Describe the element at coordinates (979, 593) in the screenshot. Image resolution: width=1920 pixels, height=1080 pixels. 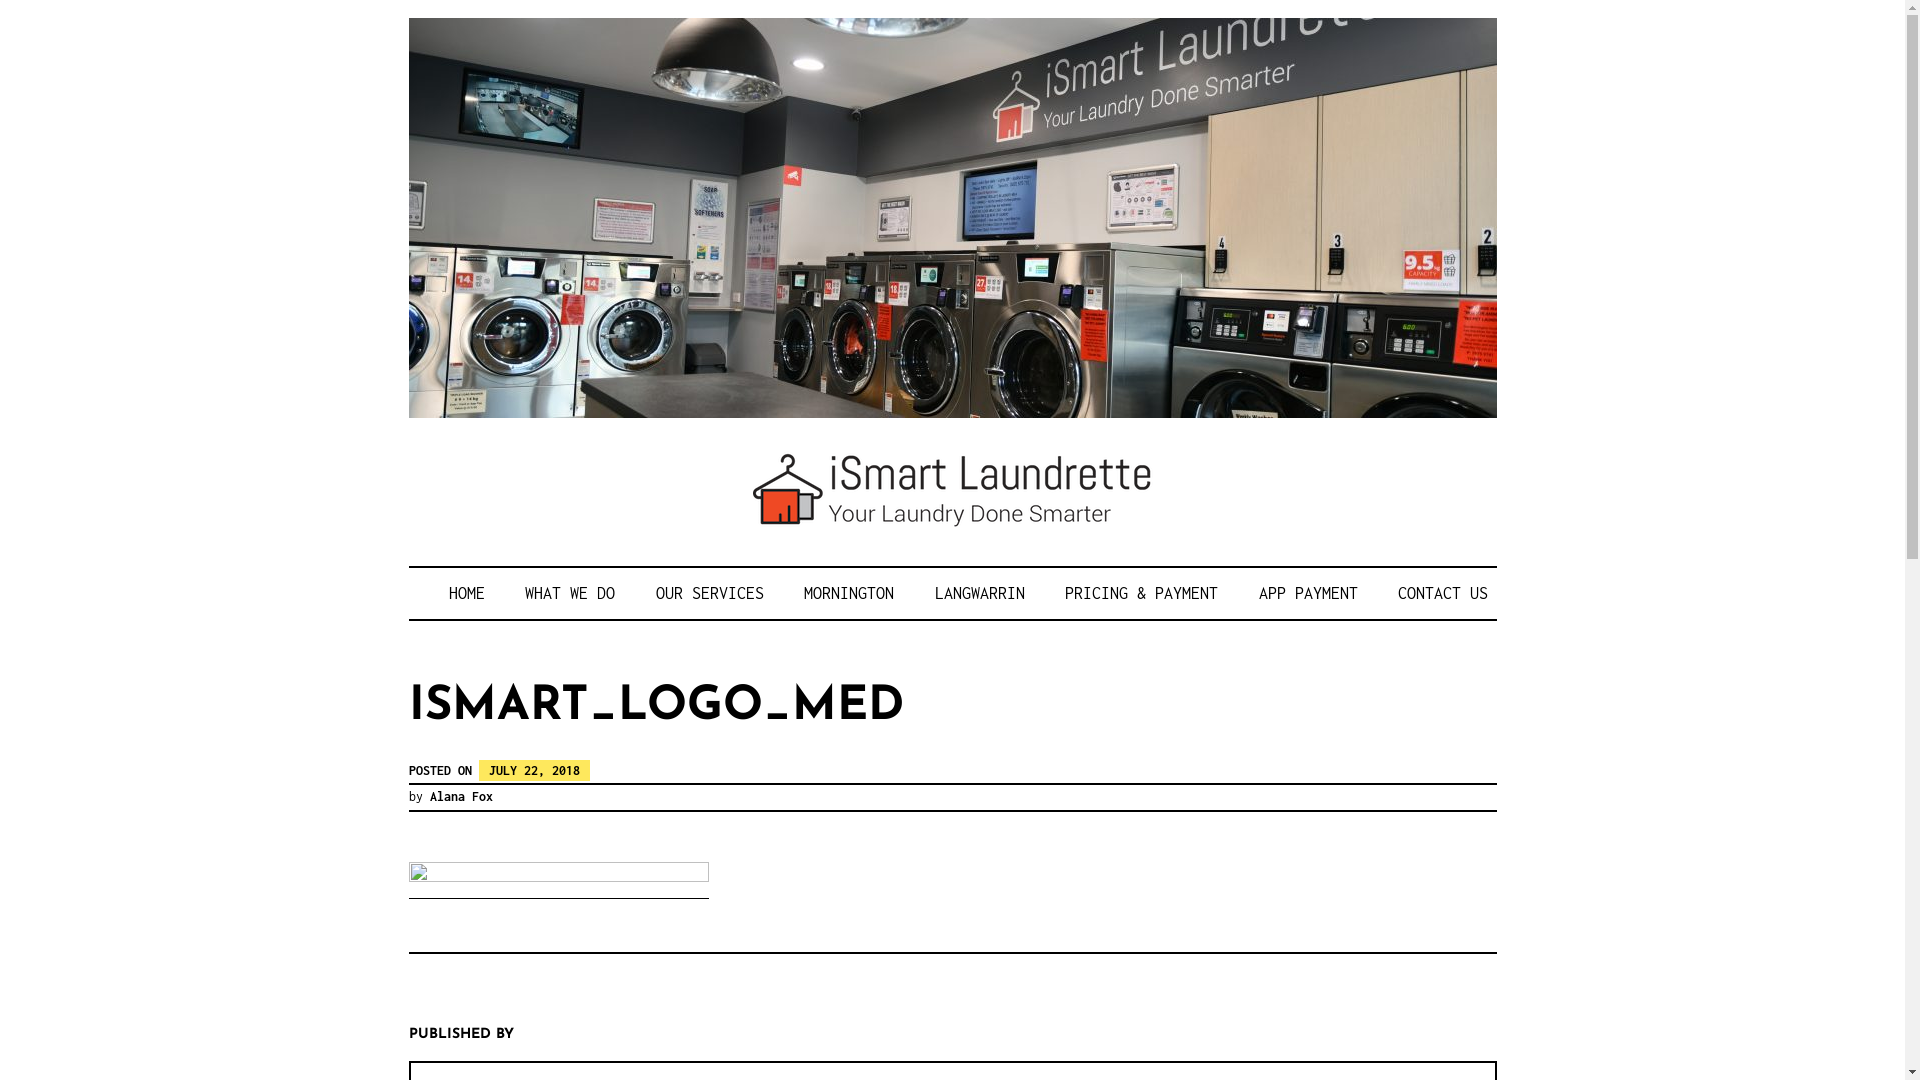
I see `LANGWARRIN` at that location.